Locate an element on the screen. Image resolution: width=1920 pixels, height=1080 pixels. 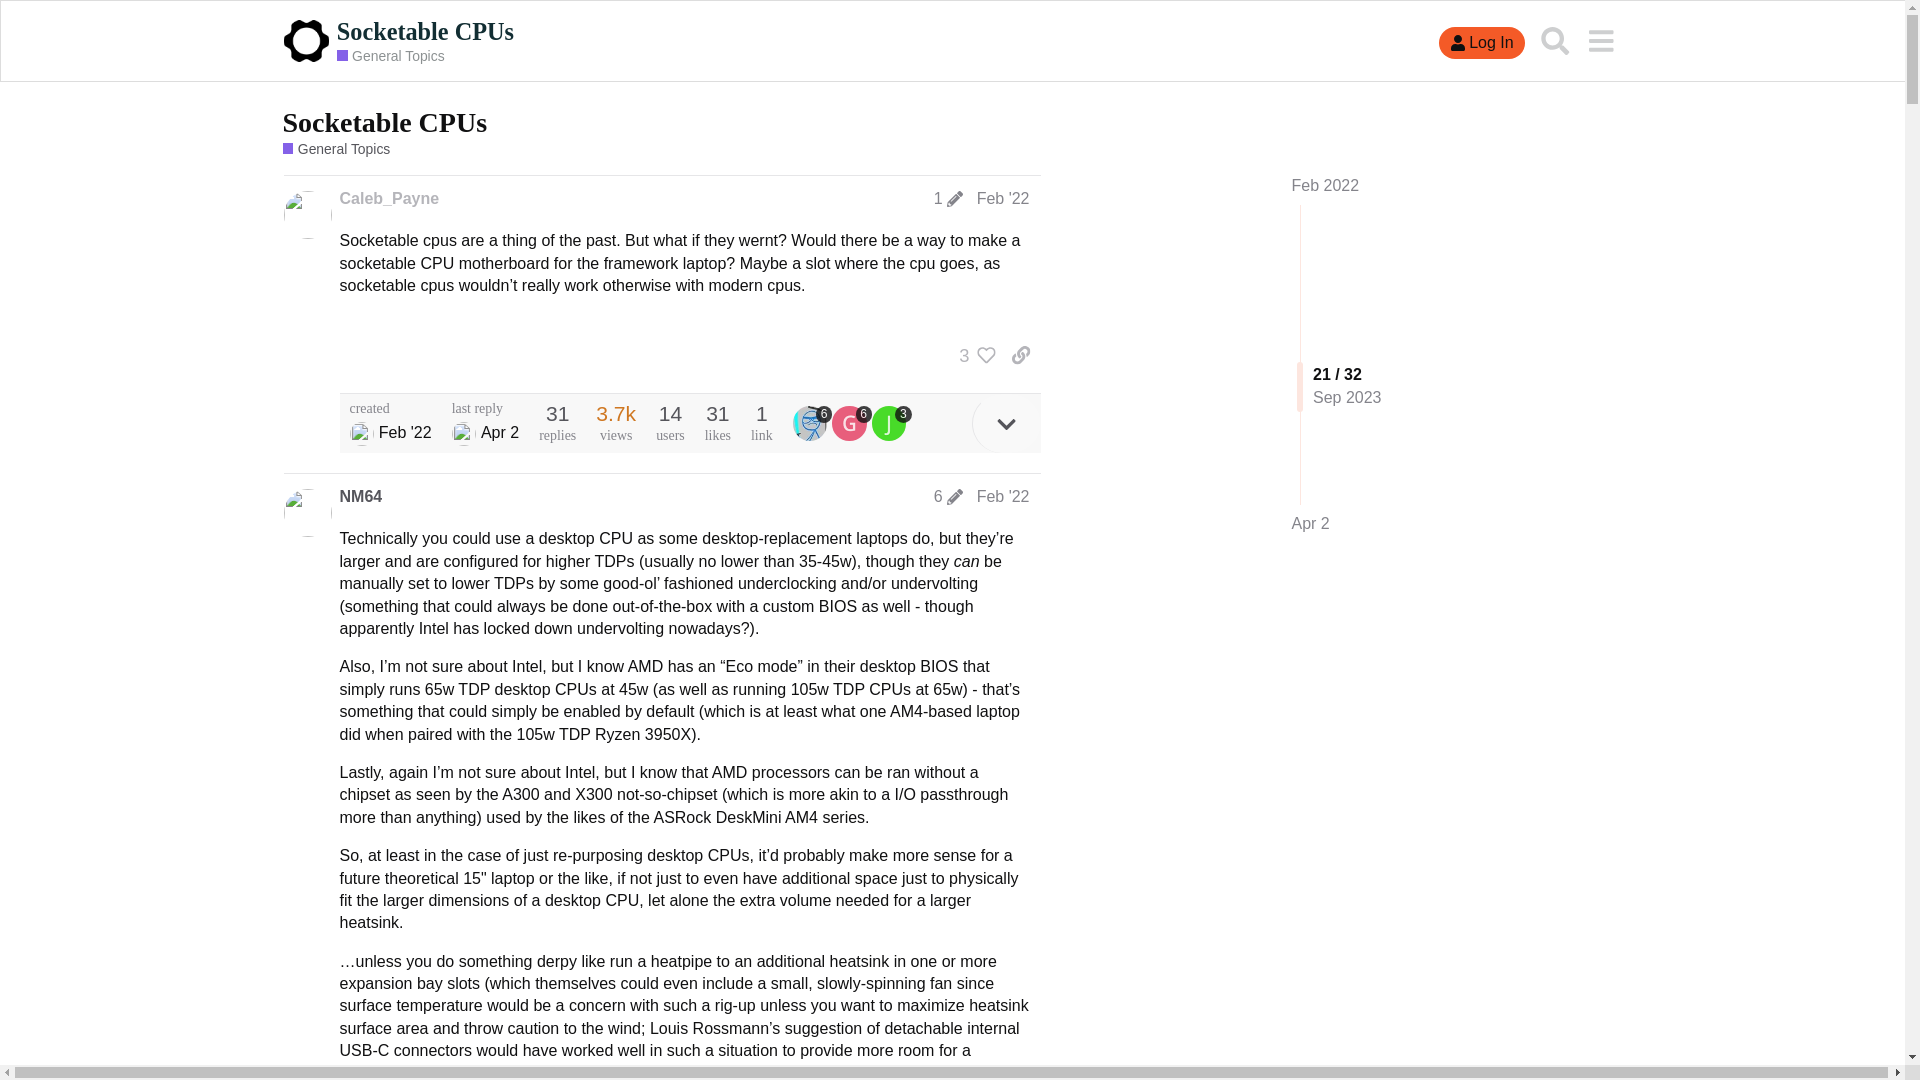
Socketable CPUs is located at coordinates (384, 122).